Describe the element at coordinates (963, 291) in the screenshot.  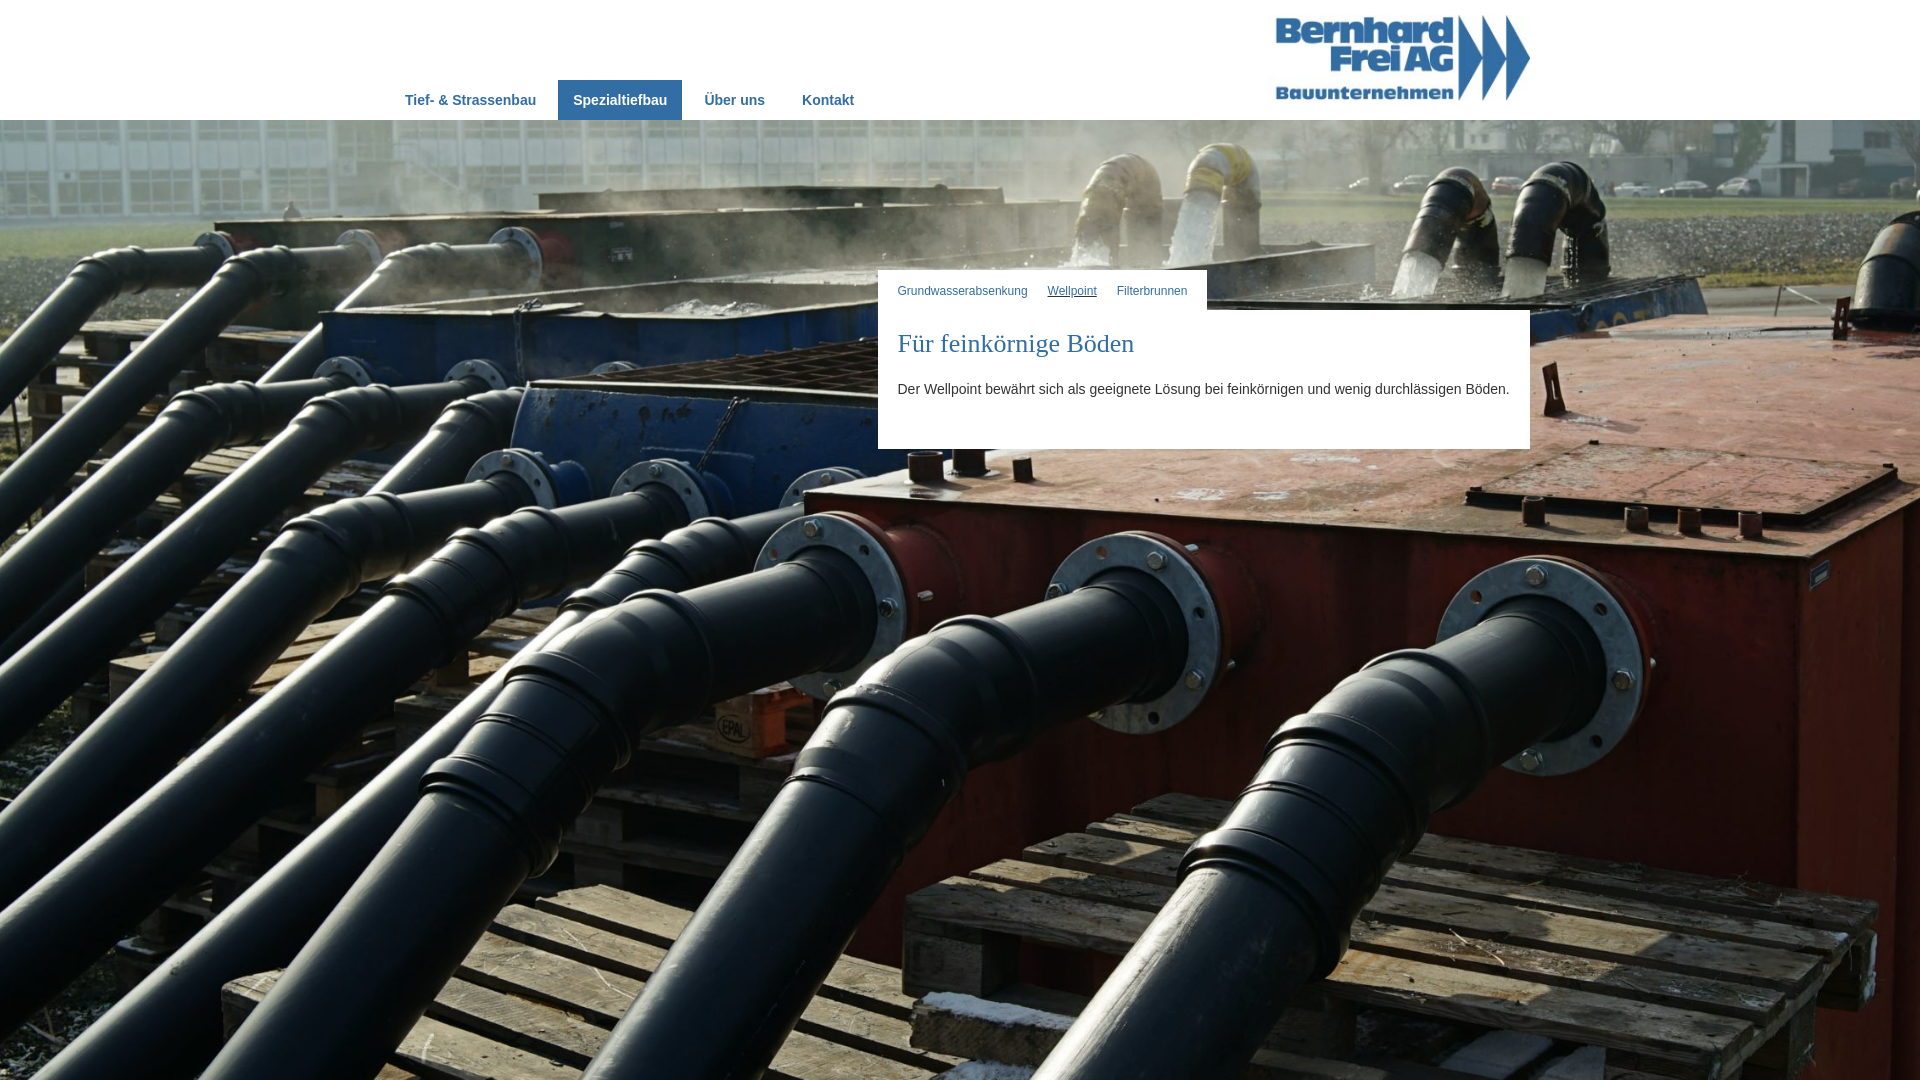
I see `Grundwasserabsenkung` at that location.